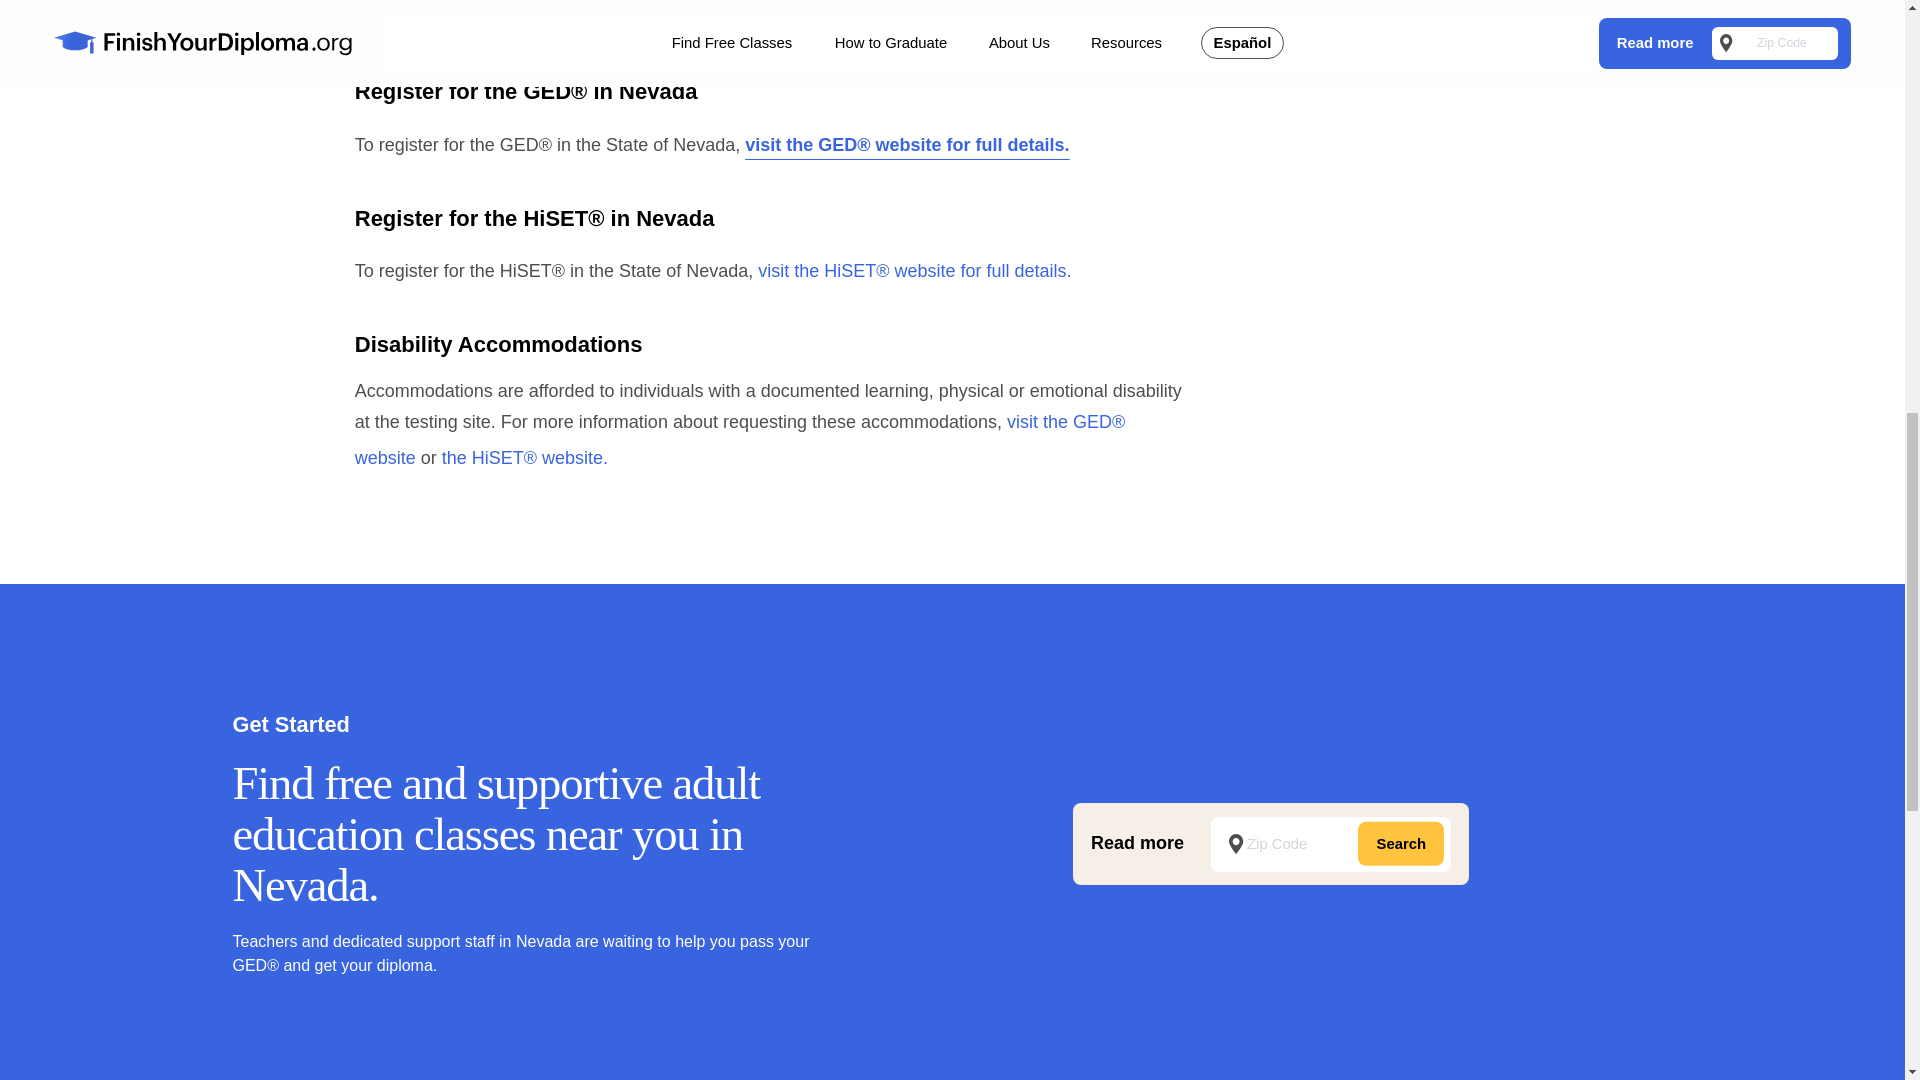 The height and width of the screenshot is (1080, 1920). What do you see at coordinates (1331, 844) in the screenshot?
I see `Please enter a 5-digit numeric ZIP code.` at bounding box center [1331, 844].